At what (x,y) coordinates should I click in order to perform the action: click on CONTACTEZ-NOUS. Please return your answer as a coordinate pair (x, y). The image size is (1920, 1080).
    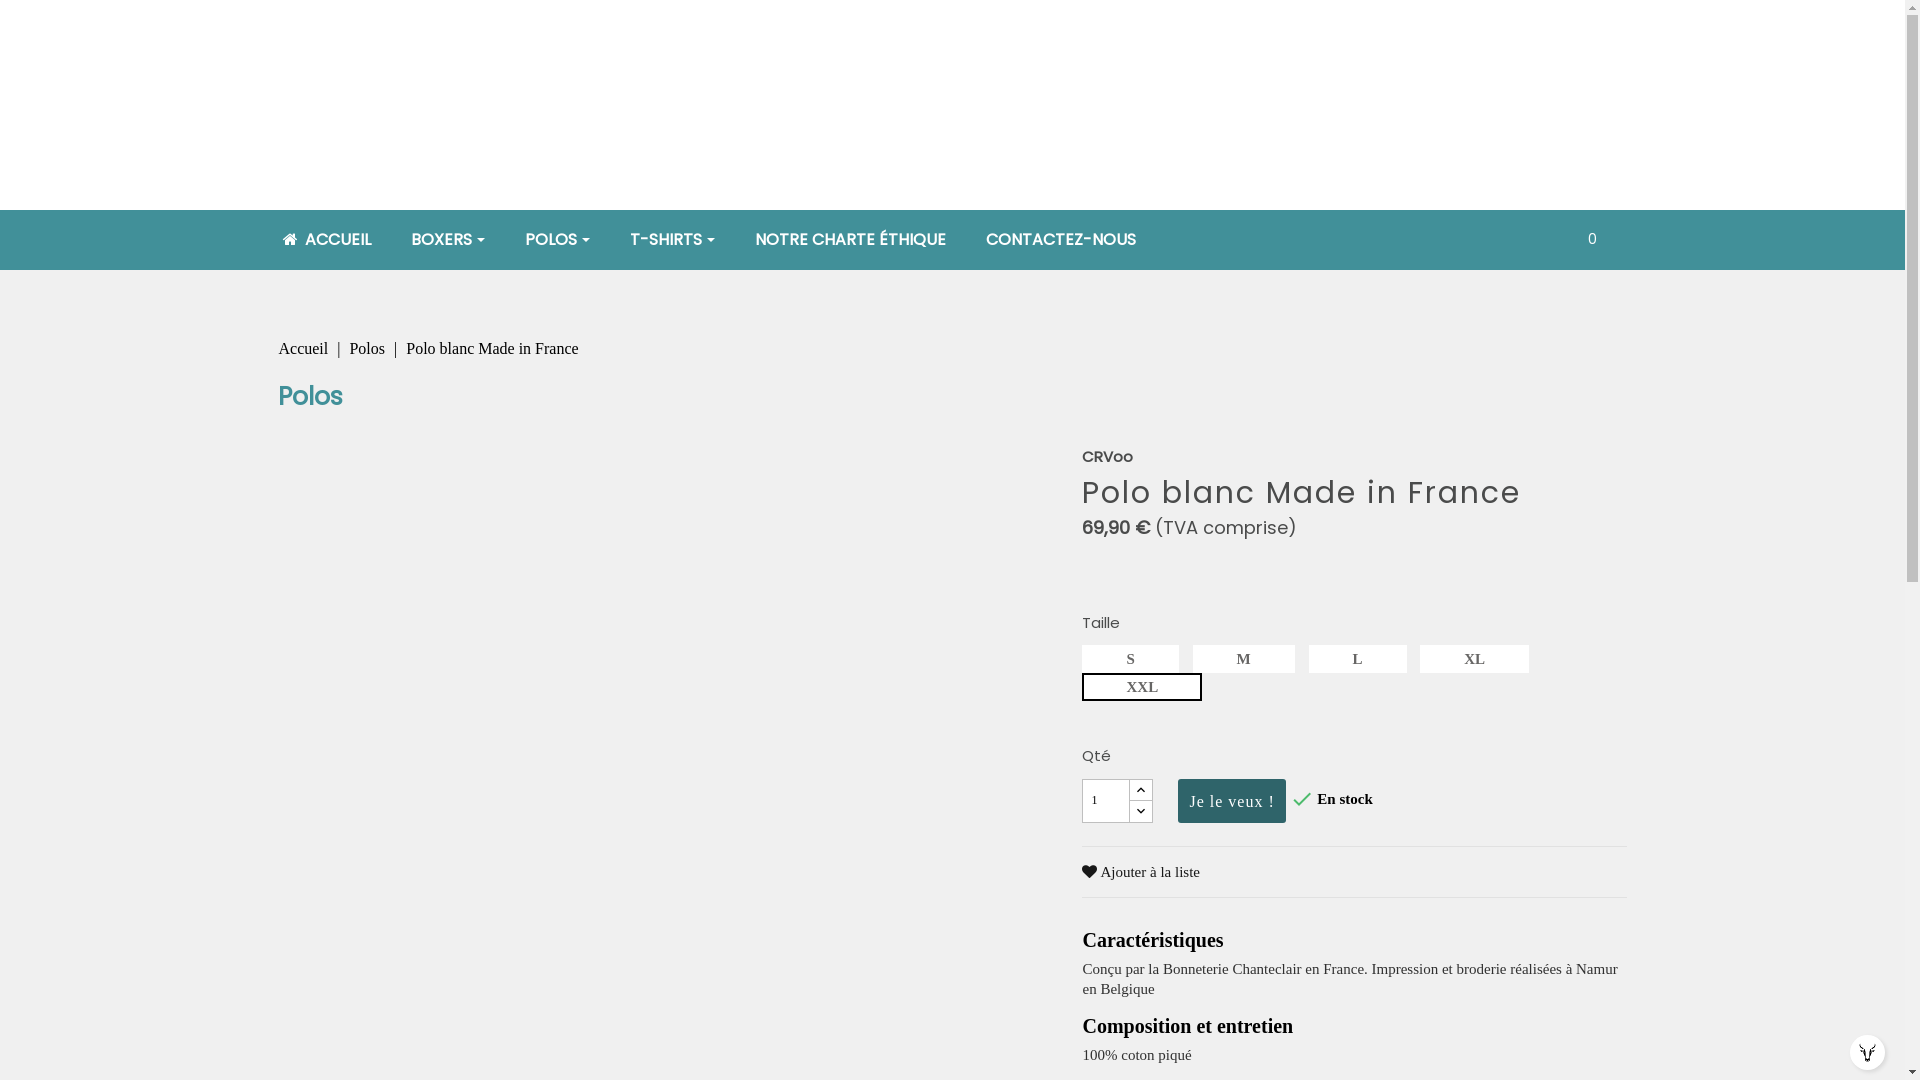
    Looking at the image, I should click on (1061, 240).